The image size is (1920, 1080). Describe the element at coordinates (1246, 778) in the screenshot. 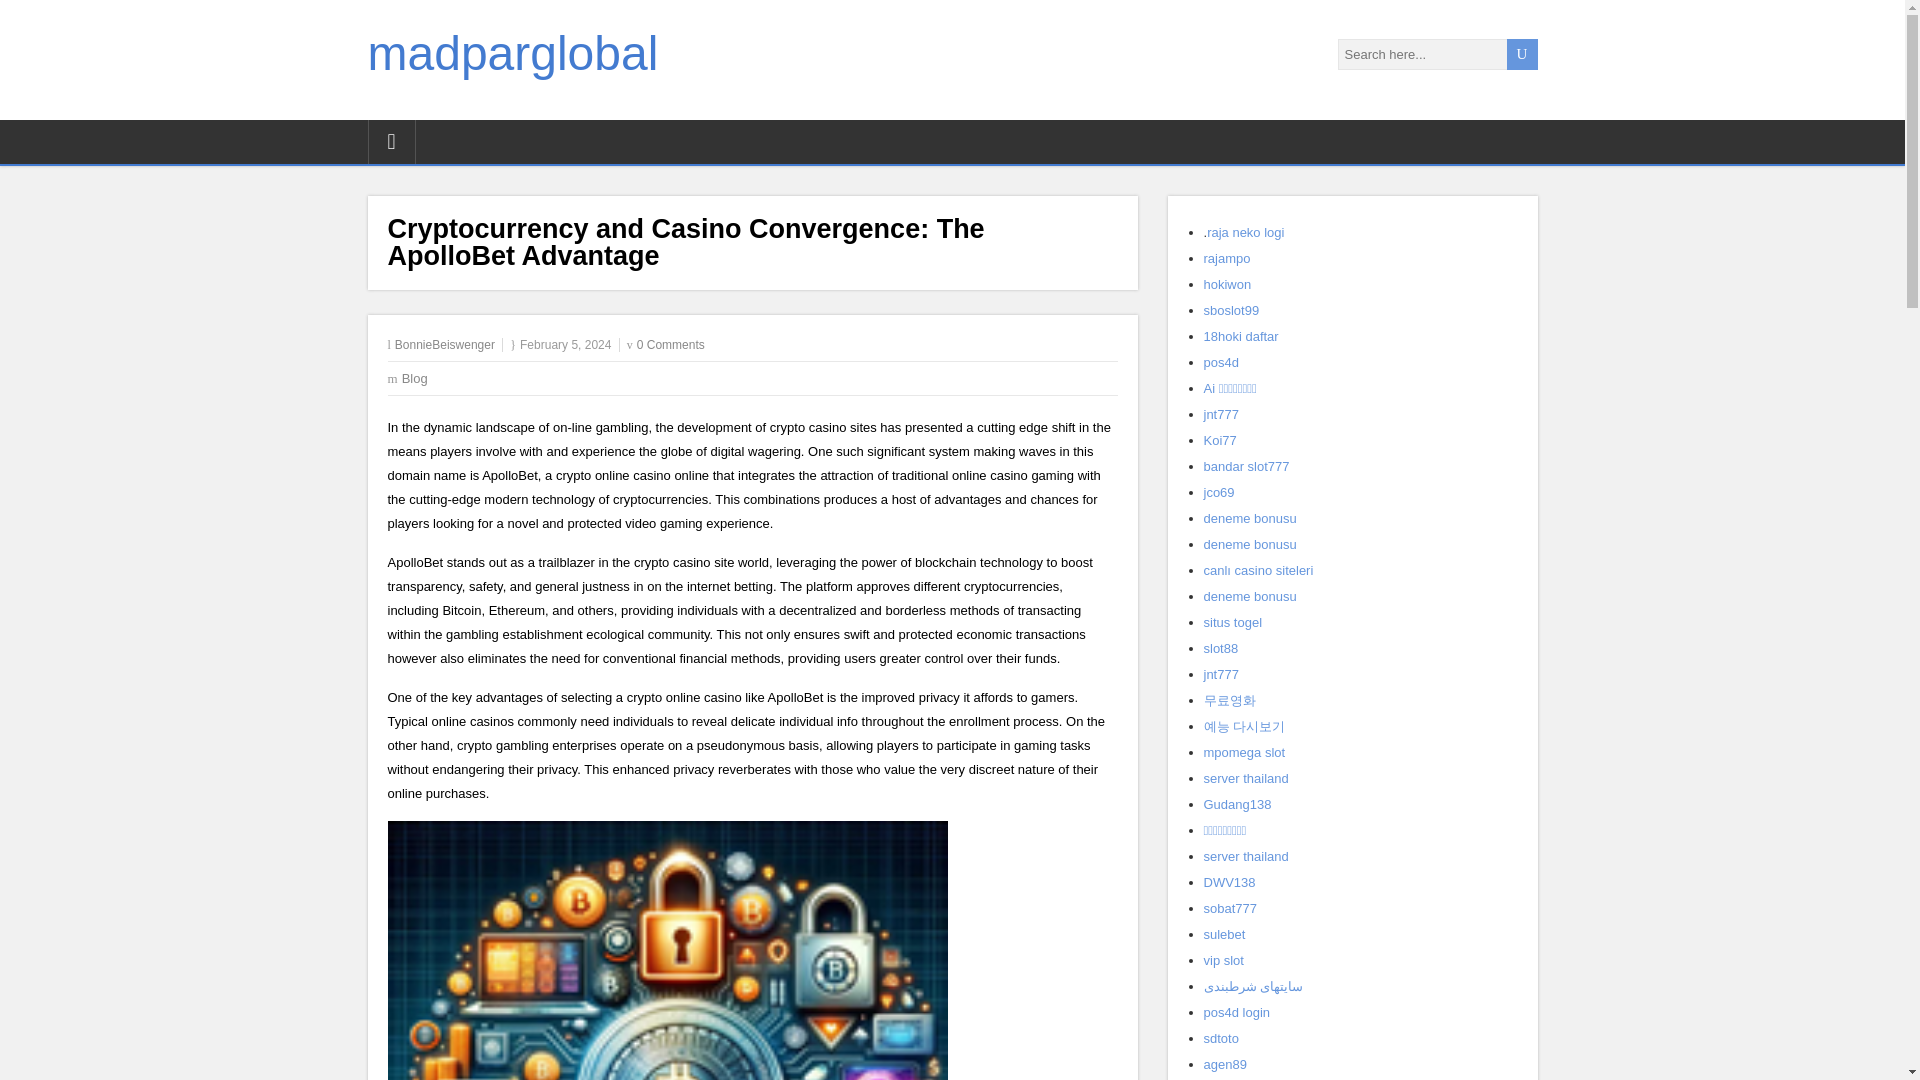

I see `server thailand` at that location.